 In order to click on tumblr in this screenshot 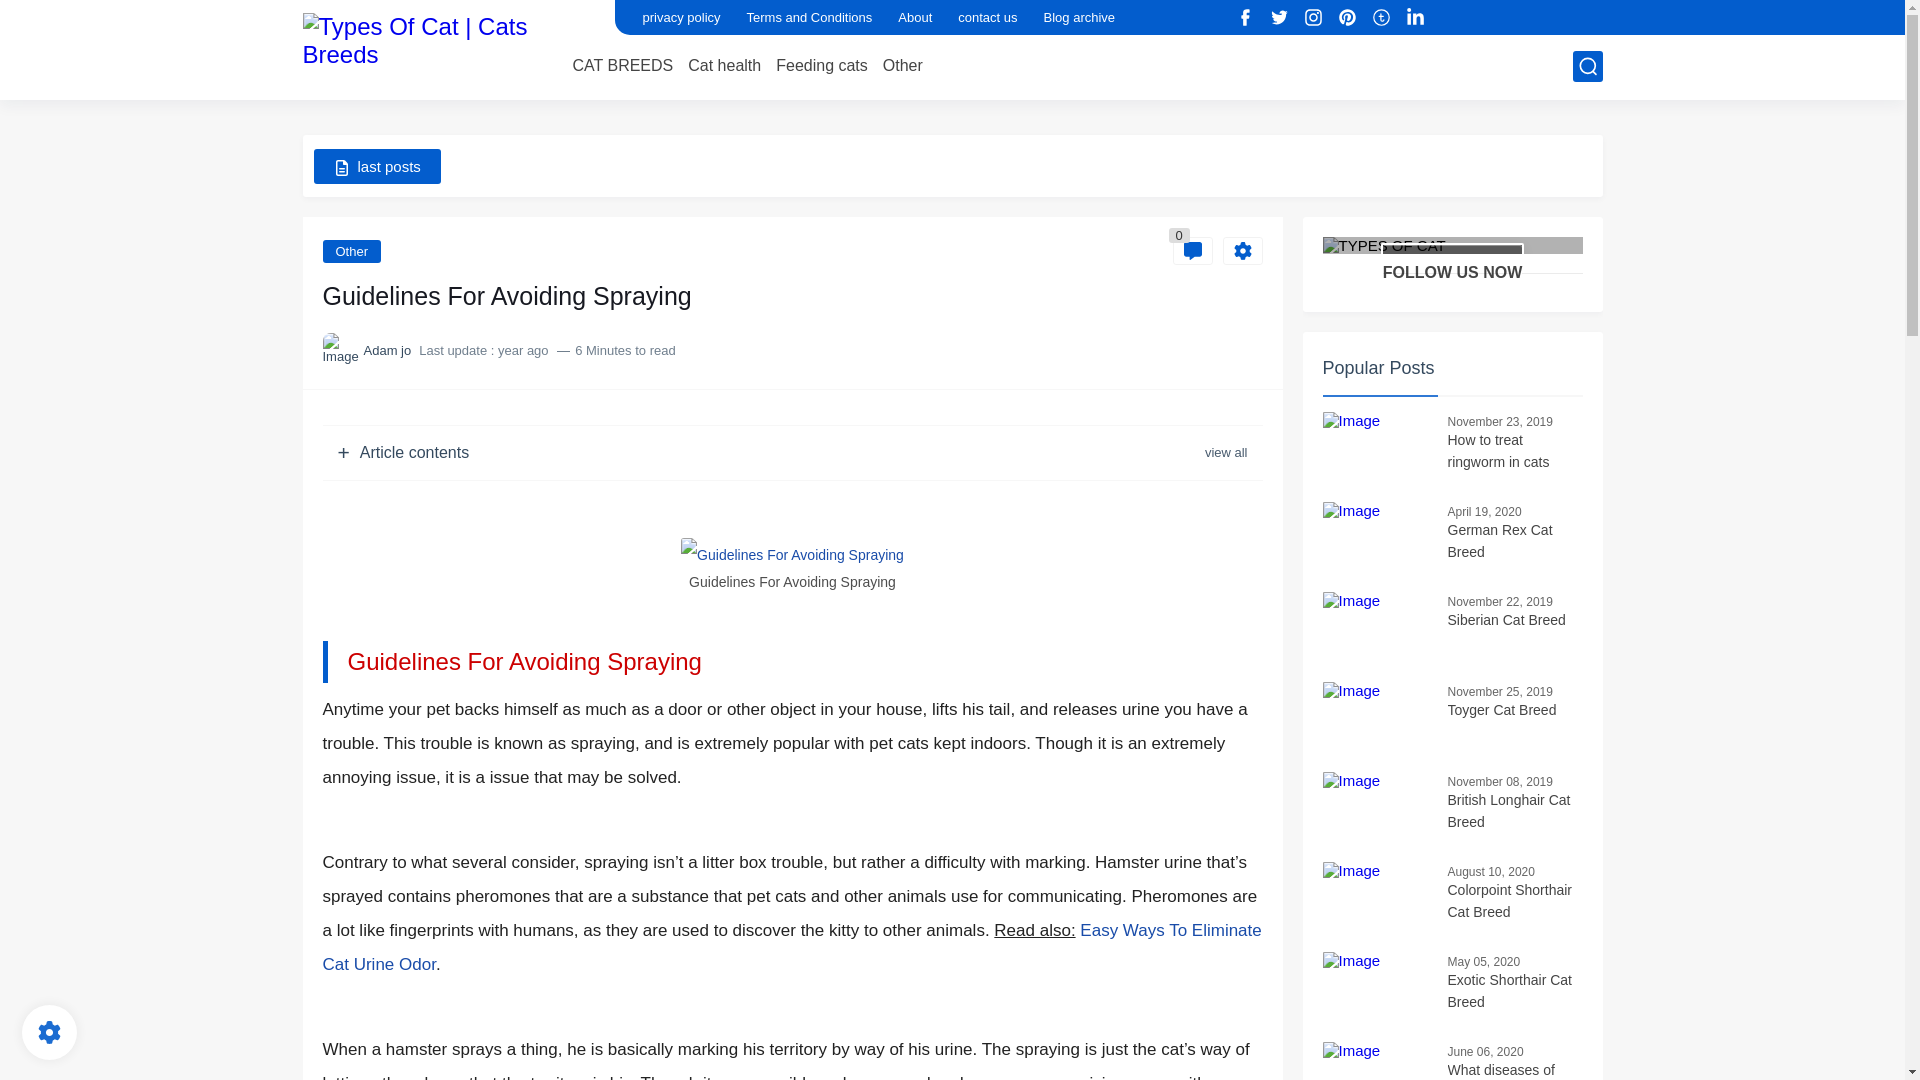, I will do `click(1382, 18)`.